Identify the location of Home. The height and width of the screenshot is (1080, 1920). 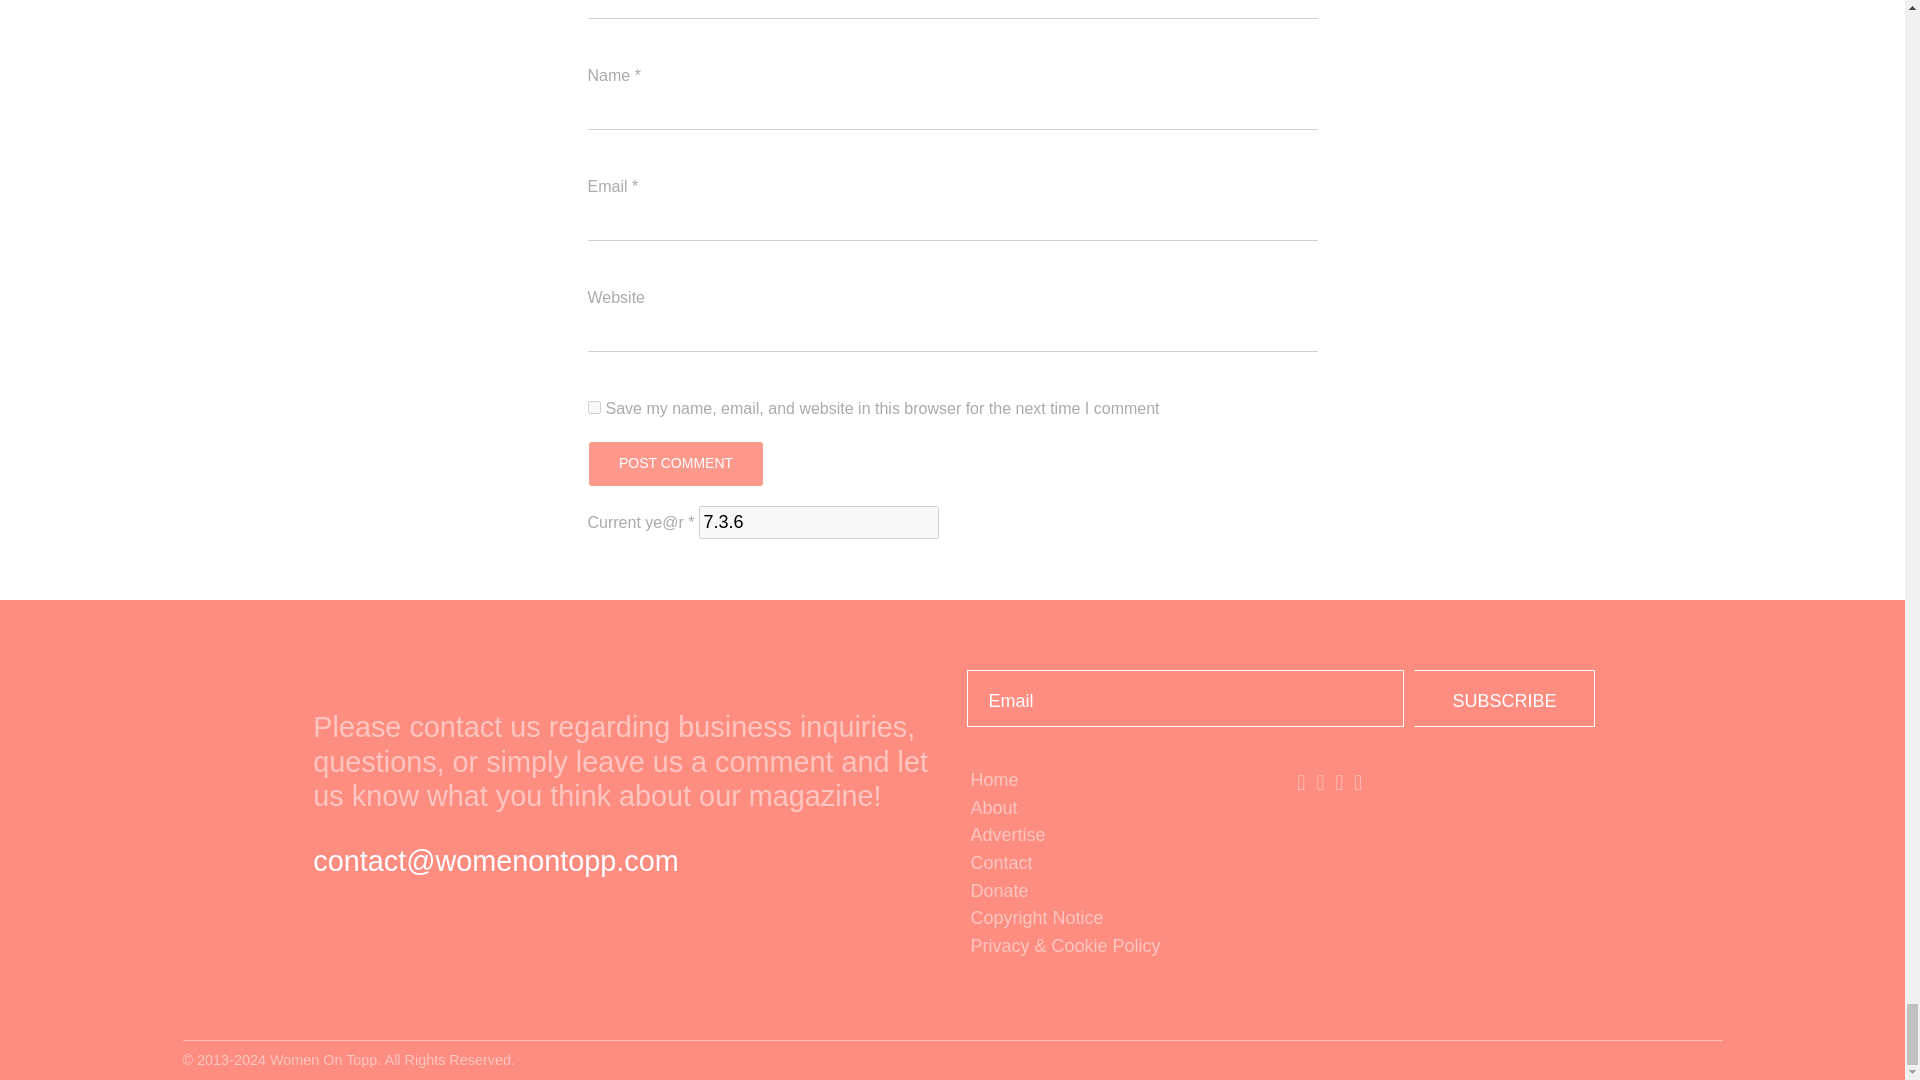
(1115, 780).